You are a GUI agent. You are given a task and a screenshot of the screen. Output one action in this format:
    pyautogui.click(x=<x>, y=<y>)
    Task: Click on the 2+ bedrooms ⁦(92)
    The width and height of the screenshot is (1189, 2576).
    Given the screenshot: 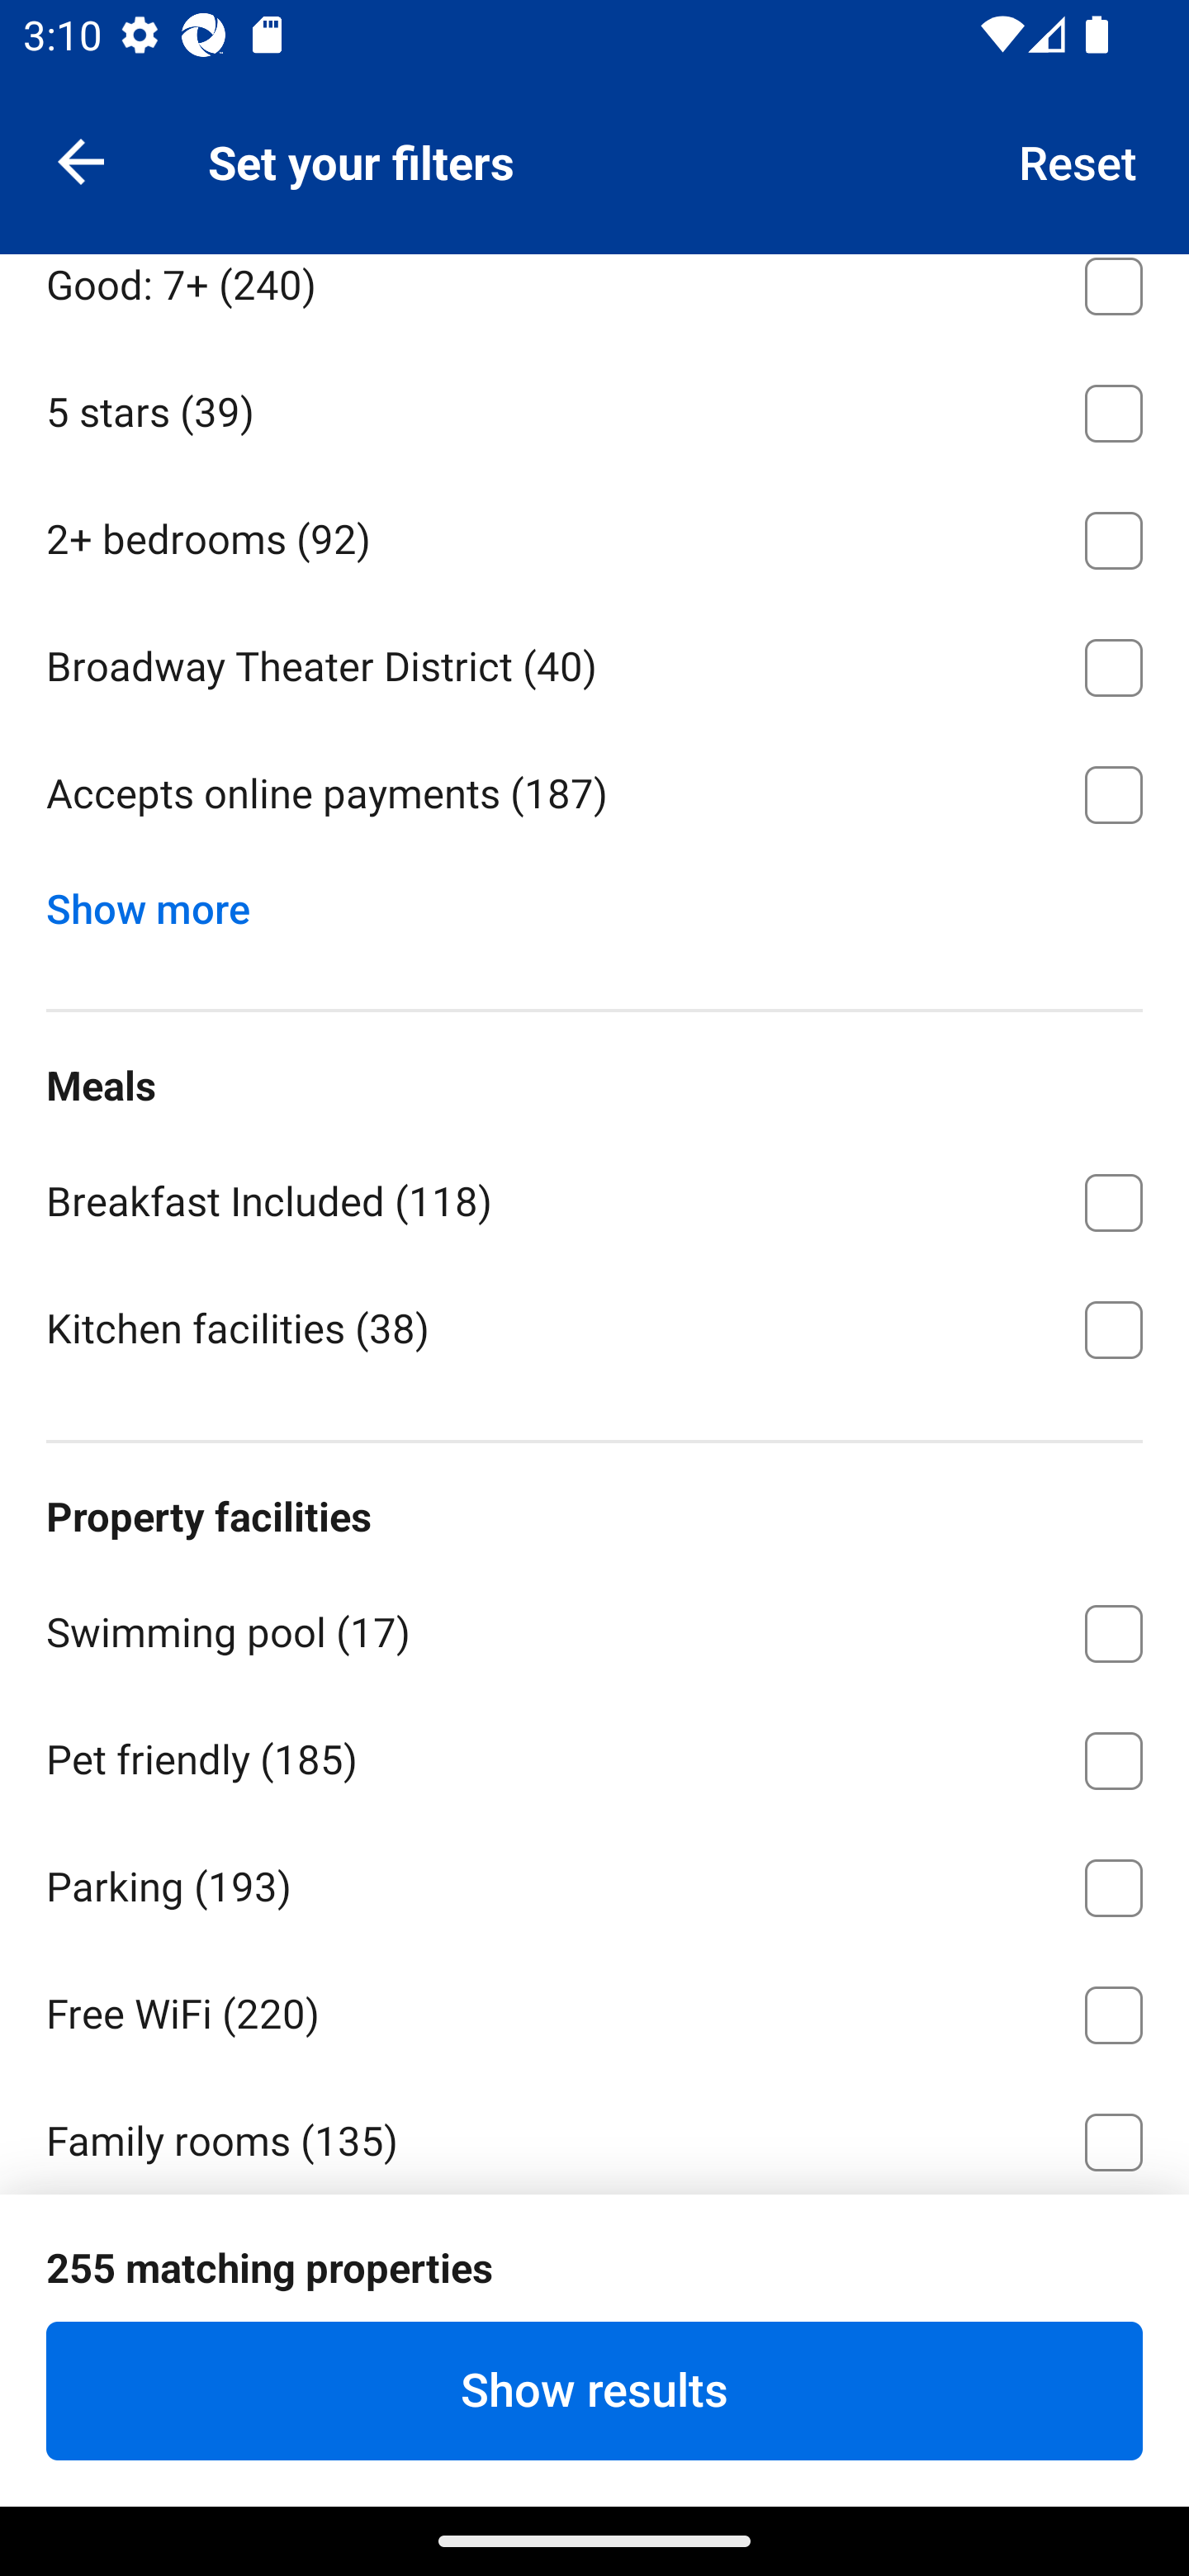 What is the action you would take?
    pyautogui.click(x=594, y=533)
    